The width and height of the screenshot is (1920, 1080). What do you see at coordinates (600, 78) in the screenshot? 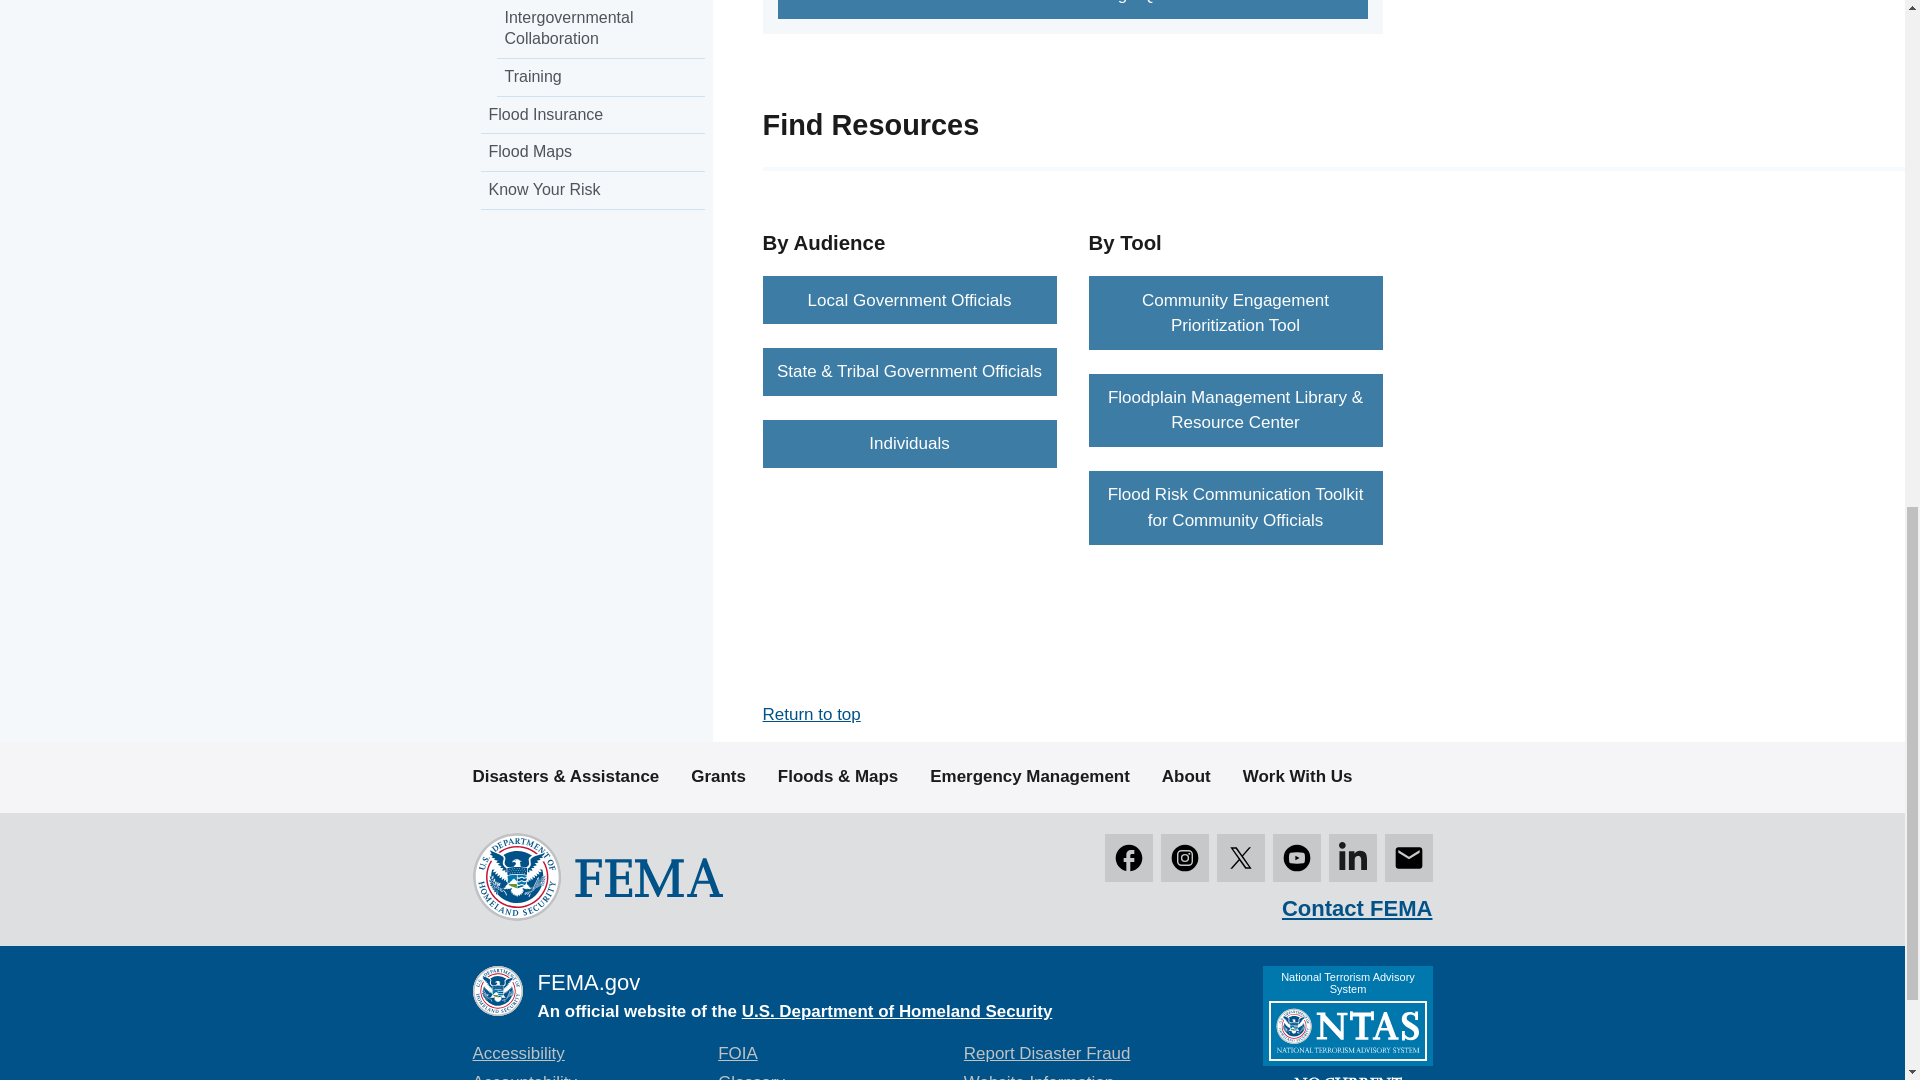
I see `Training` at bounding box center [600, 78].